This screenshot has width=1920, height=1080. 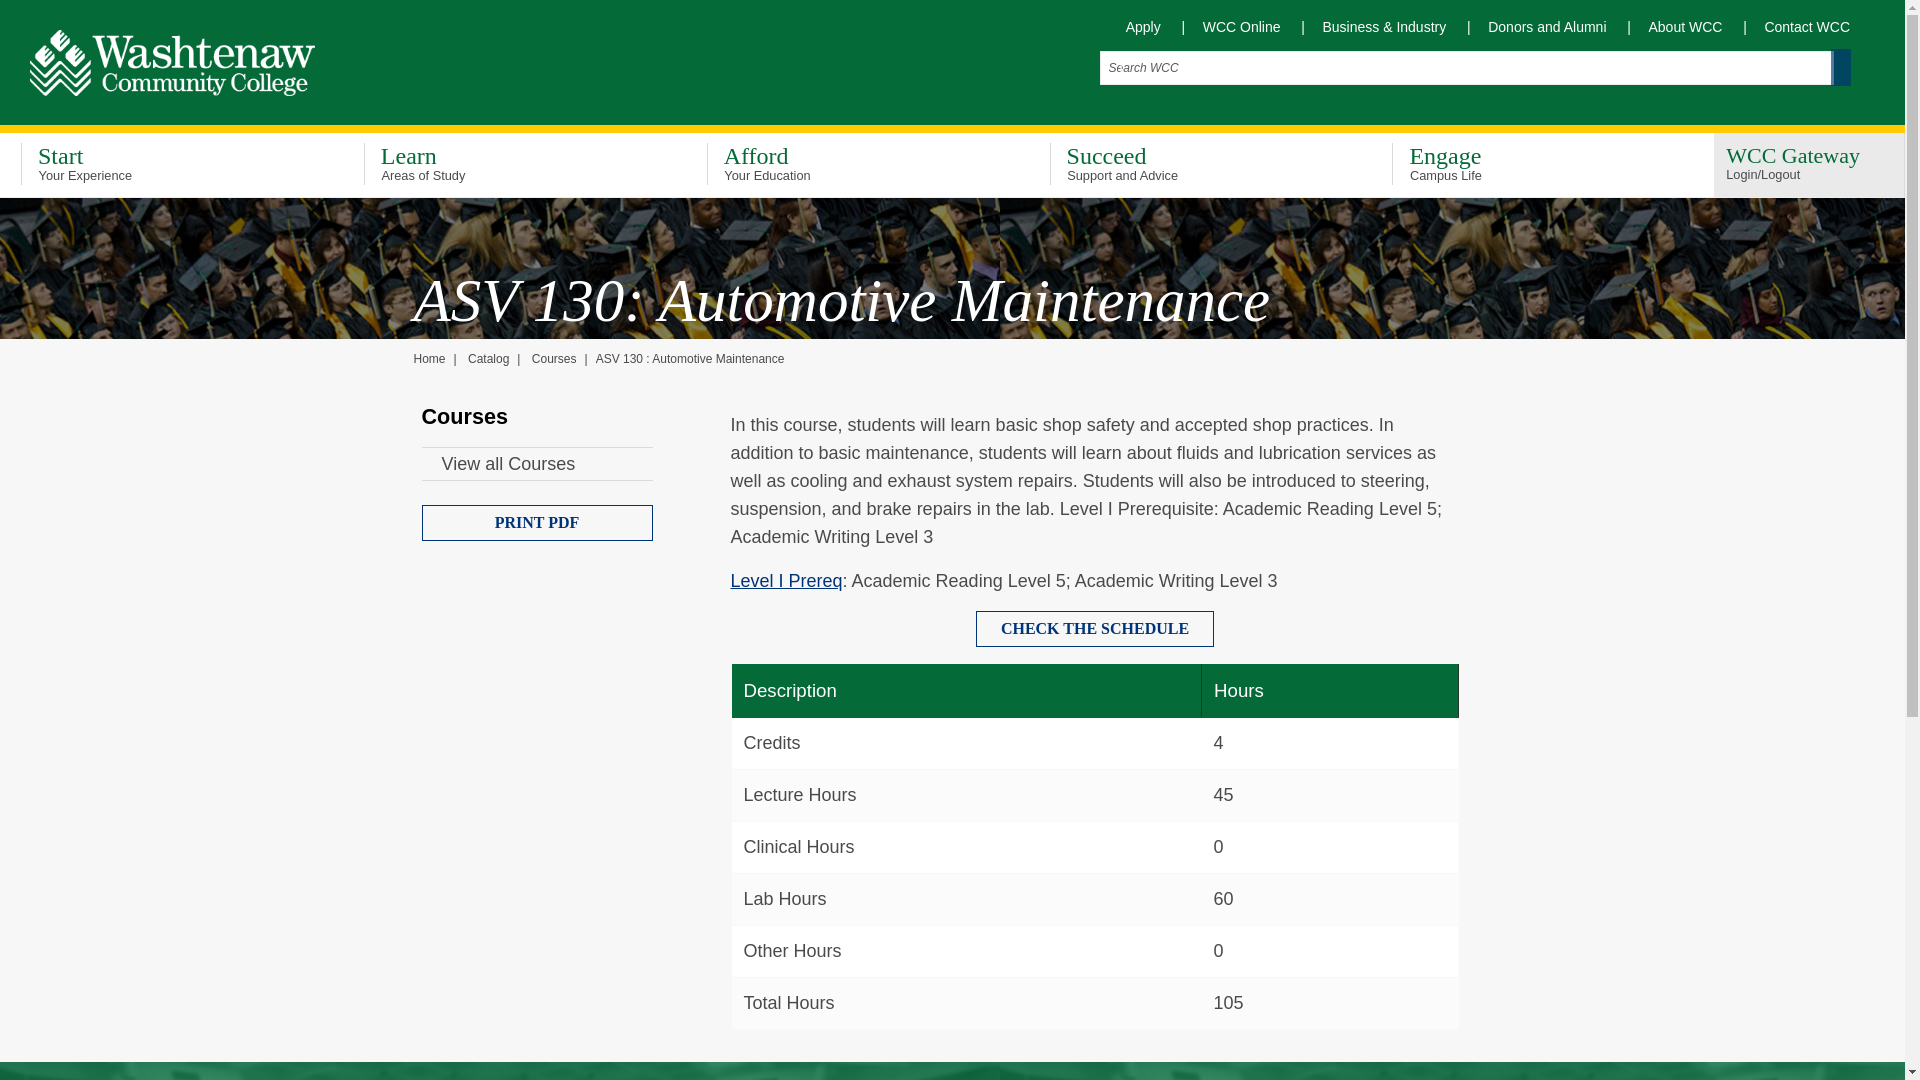 I want to click on Apply, so click(x=1184, y=166).